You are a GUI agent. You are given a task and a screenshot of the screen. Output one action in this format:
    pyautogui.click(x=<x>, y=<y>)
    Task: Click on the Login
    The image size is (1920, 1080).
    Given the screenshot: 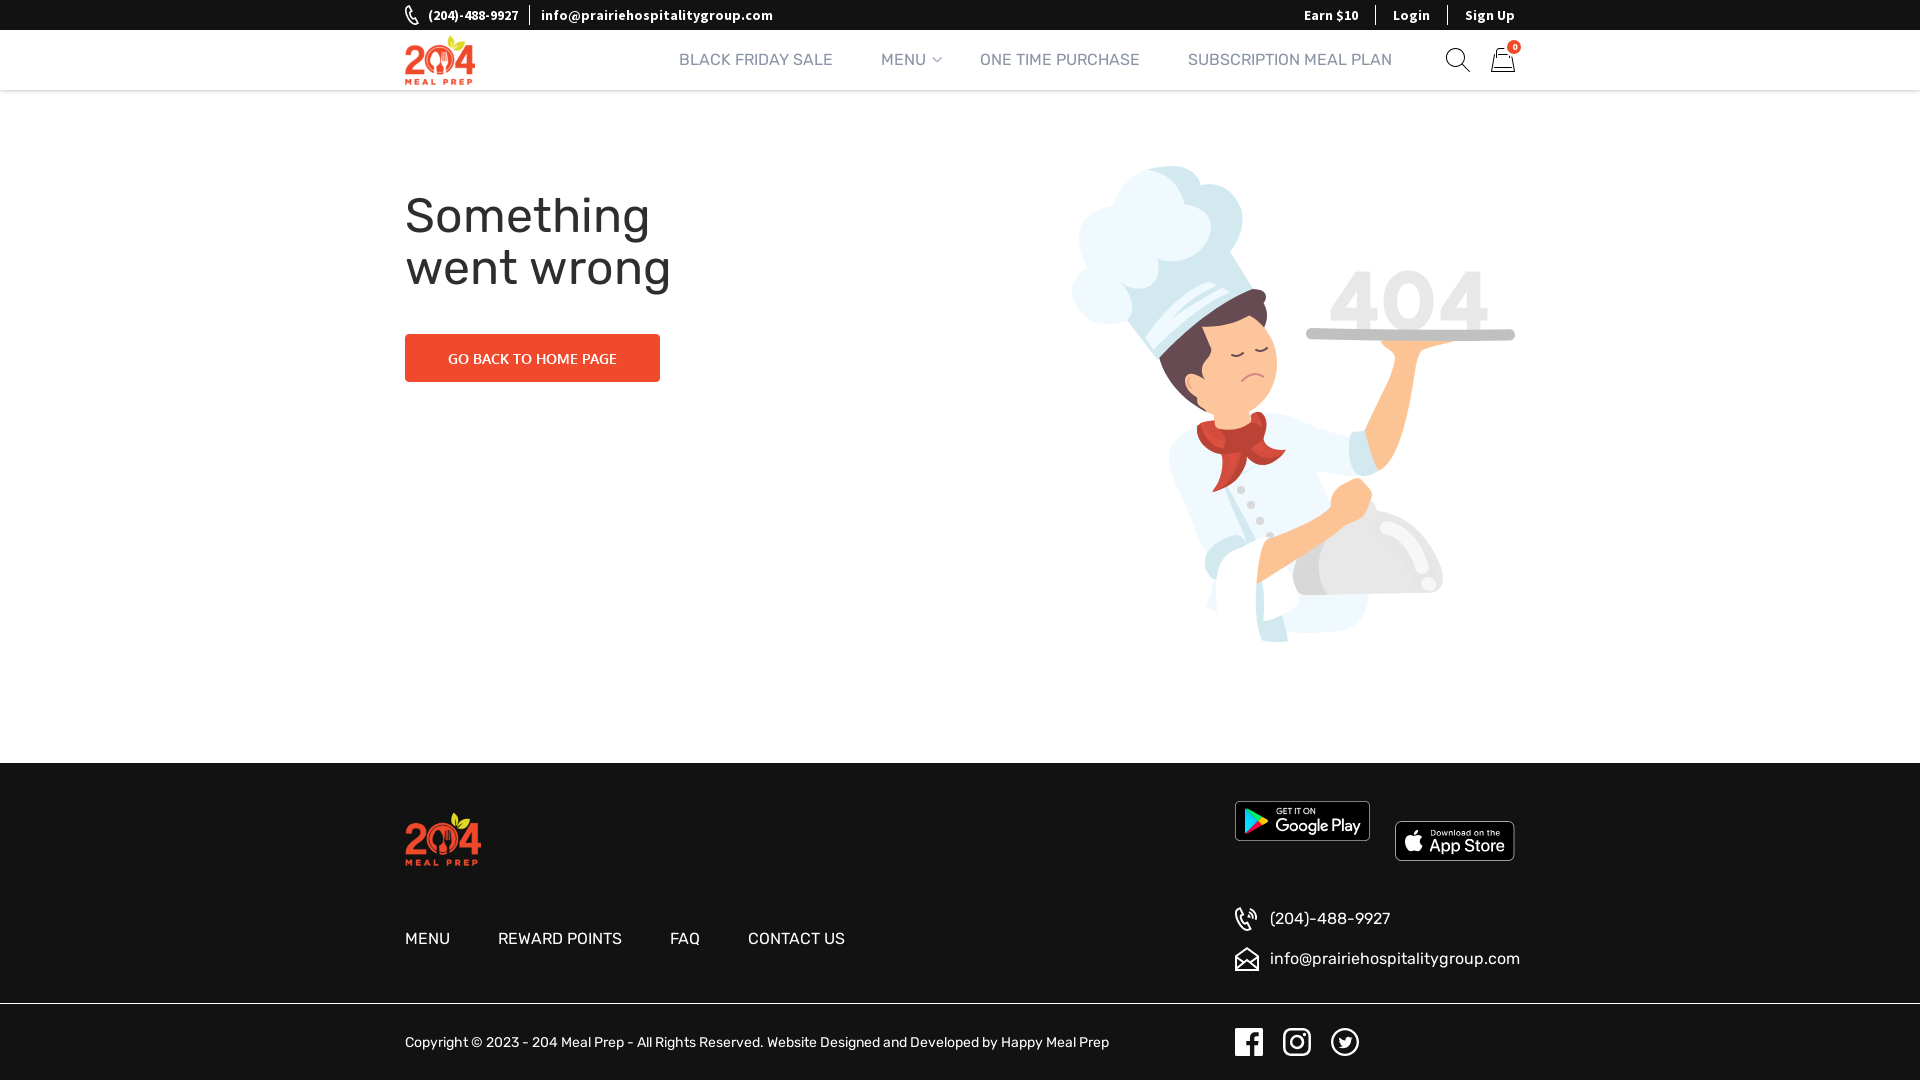 What is the action you would take?
    pyautogui.click(x=1412, y=15)
    